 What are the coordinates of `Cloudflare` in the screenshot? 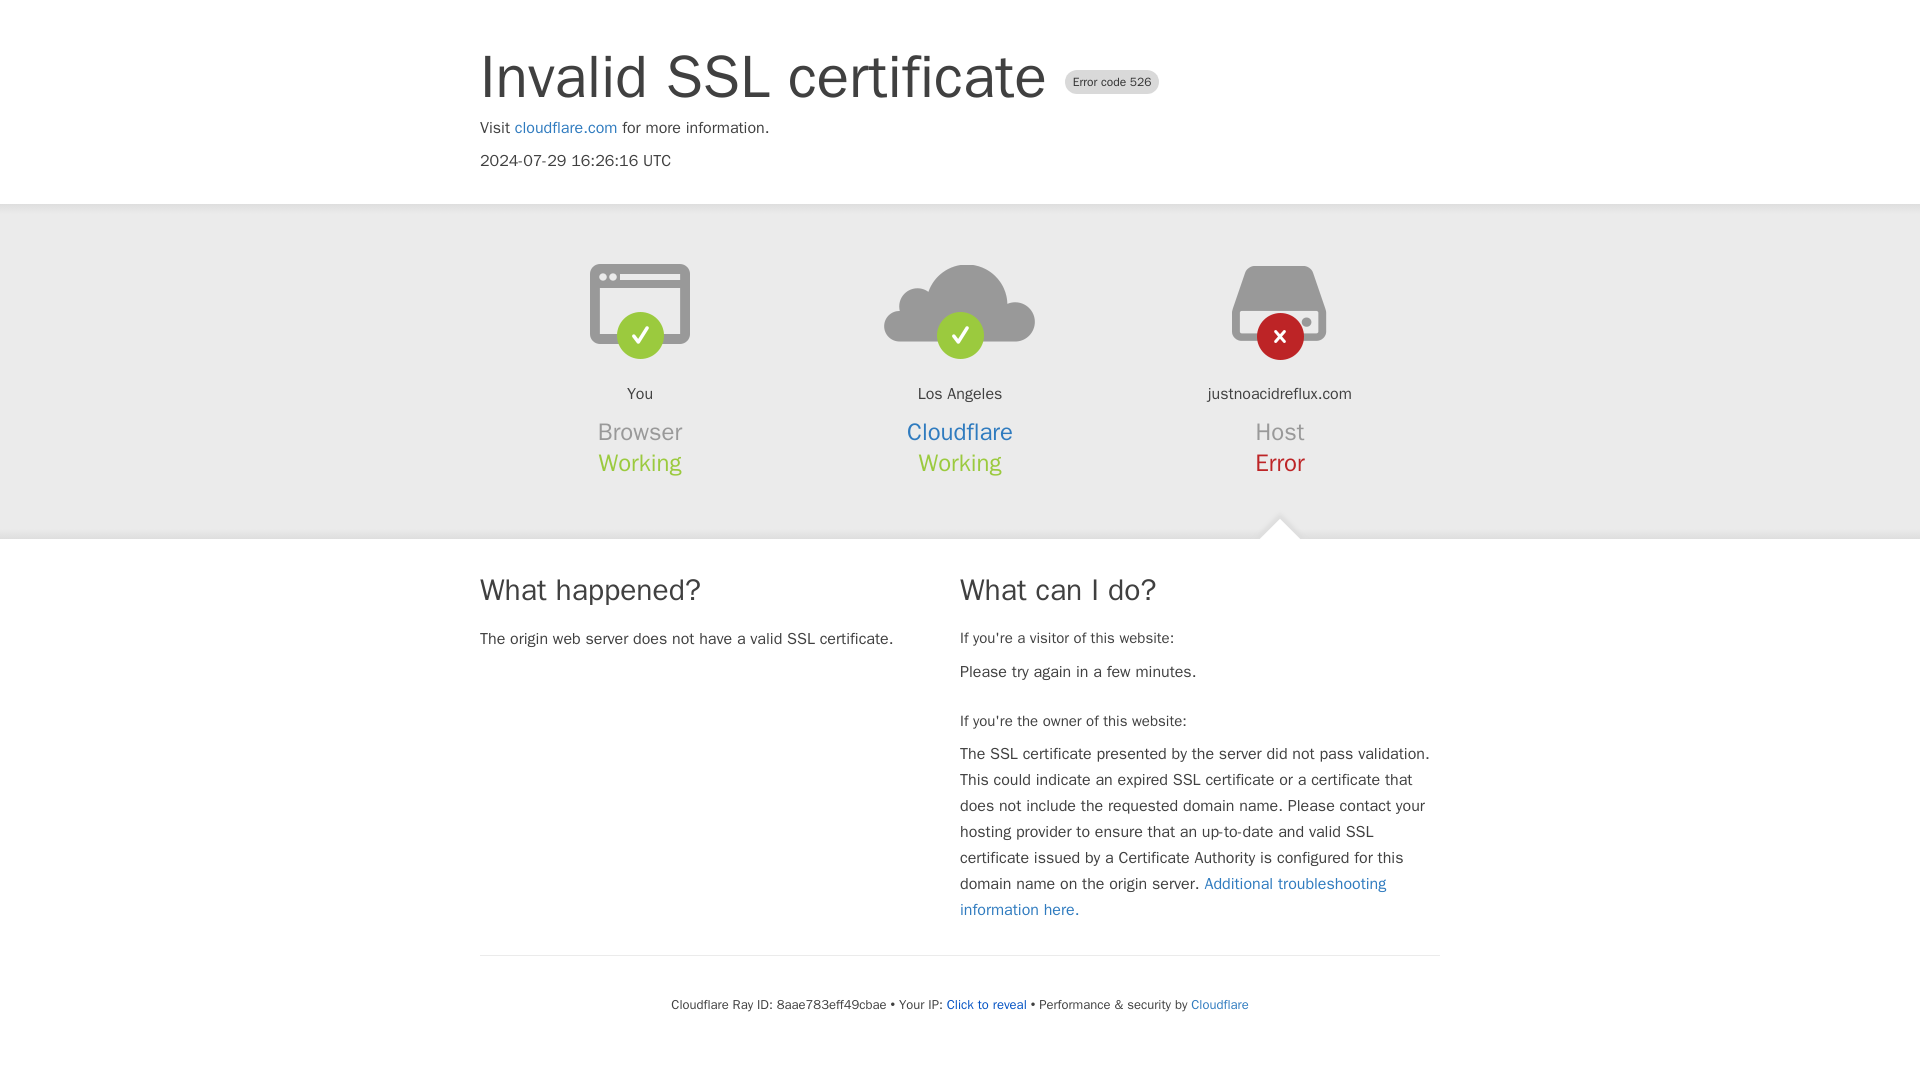 It's located at (960, 432).